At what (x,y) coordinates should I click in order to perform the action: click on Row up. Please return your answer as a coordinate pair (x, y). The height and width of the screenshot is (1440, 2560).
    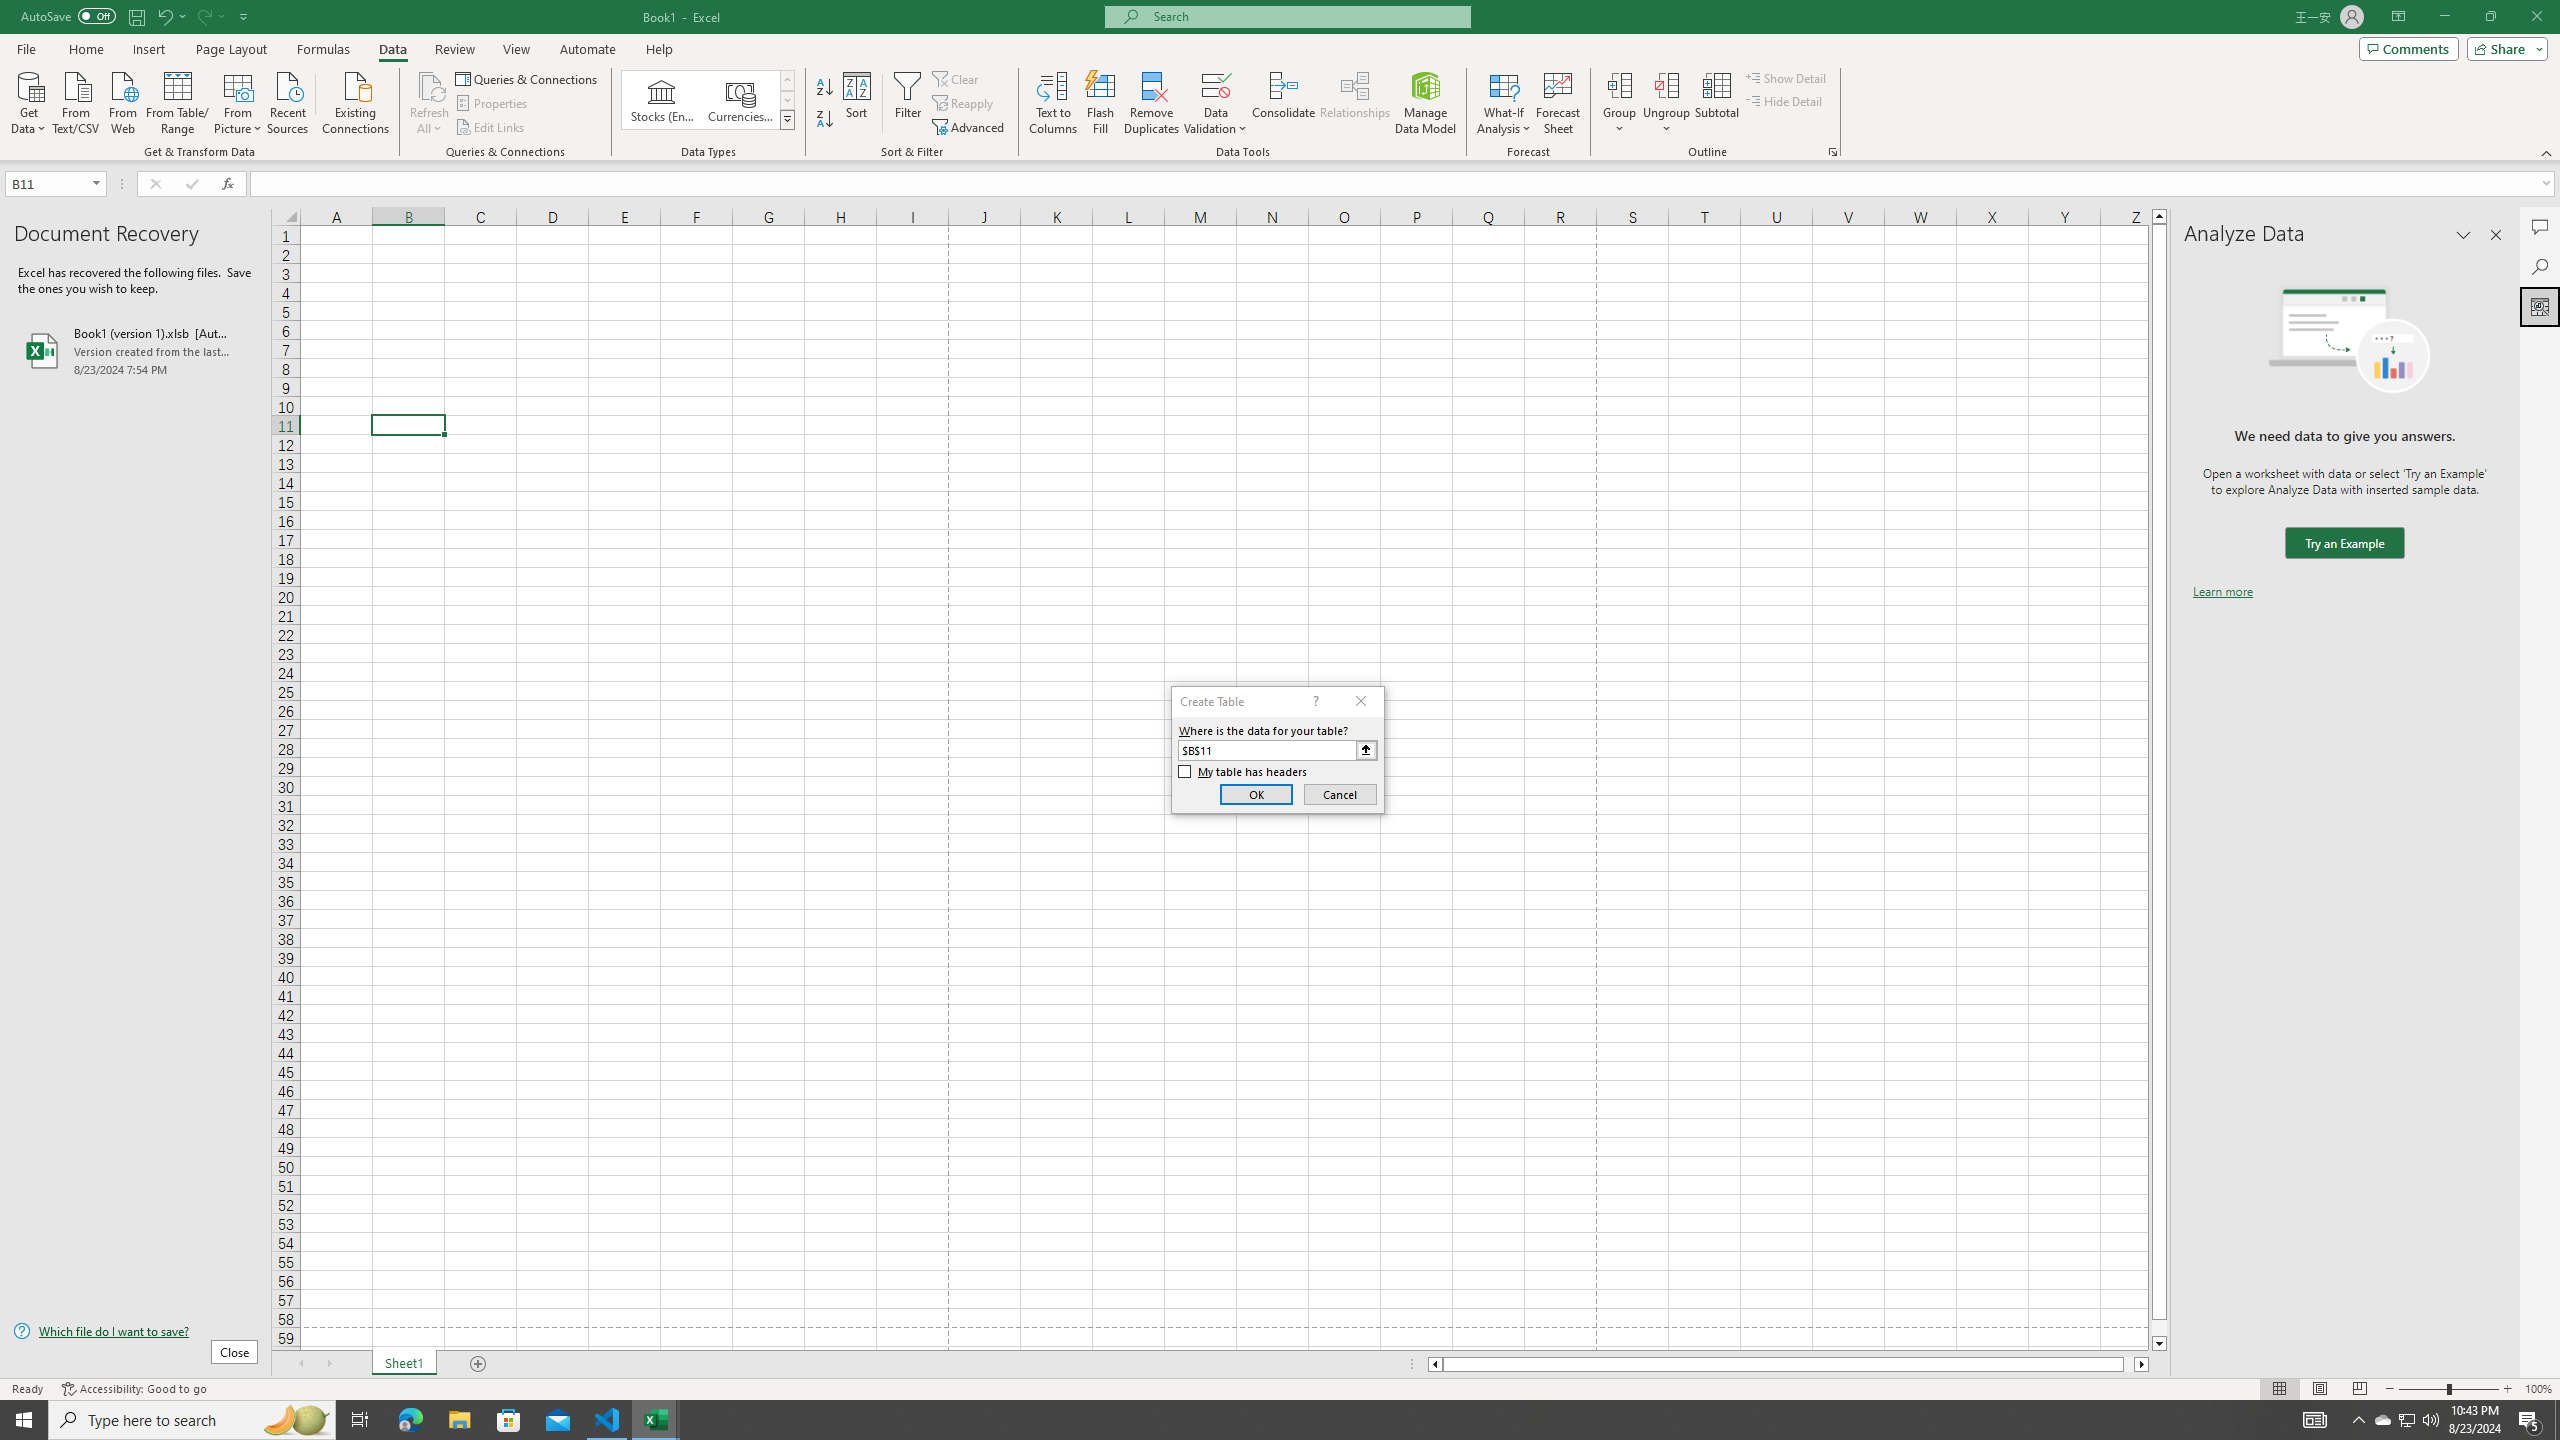
    Looking at the image, I should click on (788, 80).